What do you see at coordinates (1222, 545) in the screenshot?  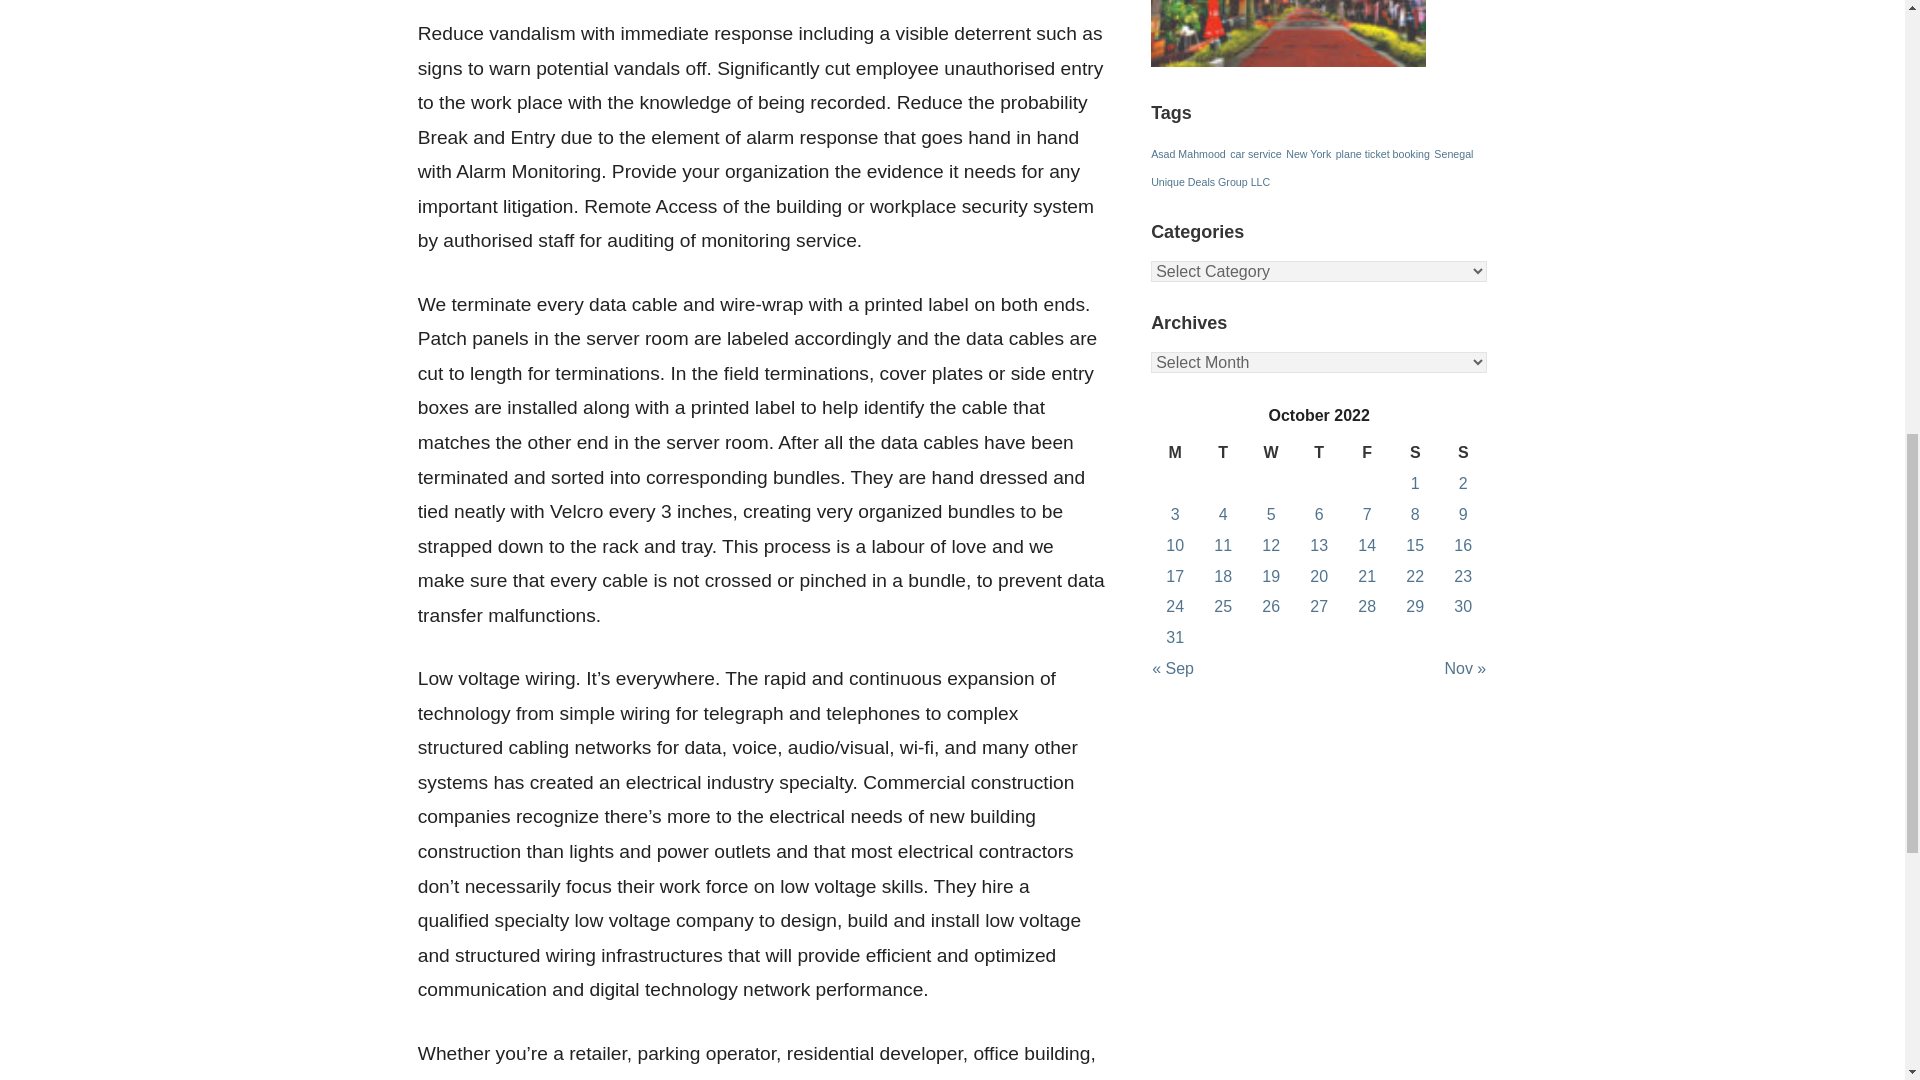 I see `11` at bounding box center [1222, 545].